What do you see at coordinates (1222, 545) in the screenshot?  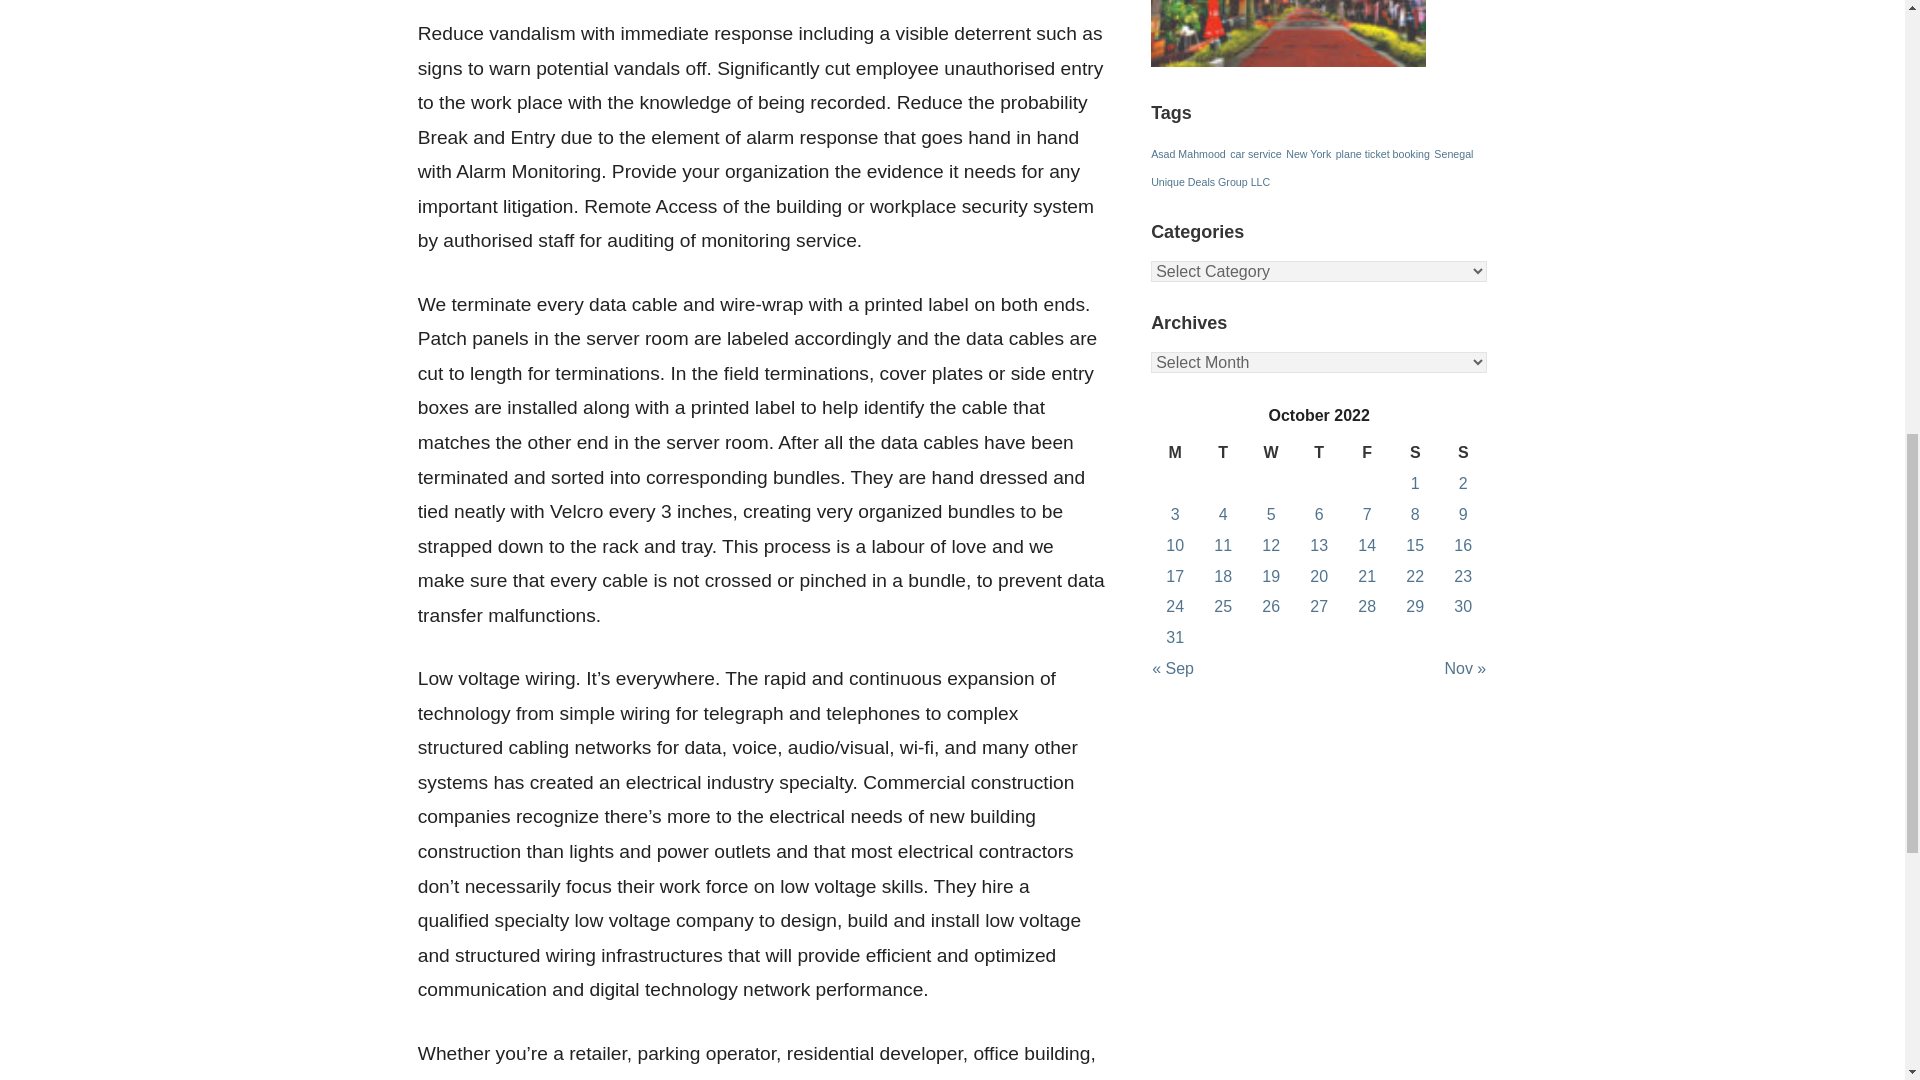 I see `11` at bounding box center [1222, 545].